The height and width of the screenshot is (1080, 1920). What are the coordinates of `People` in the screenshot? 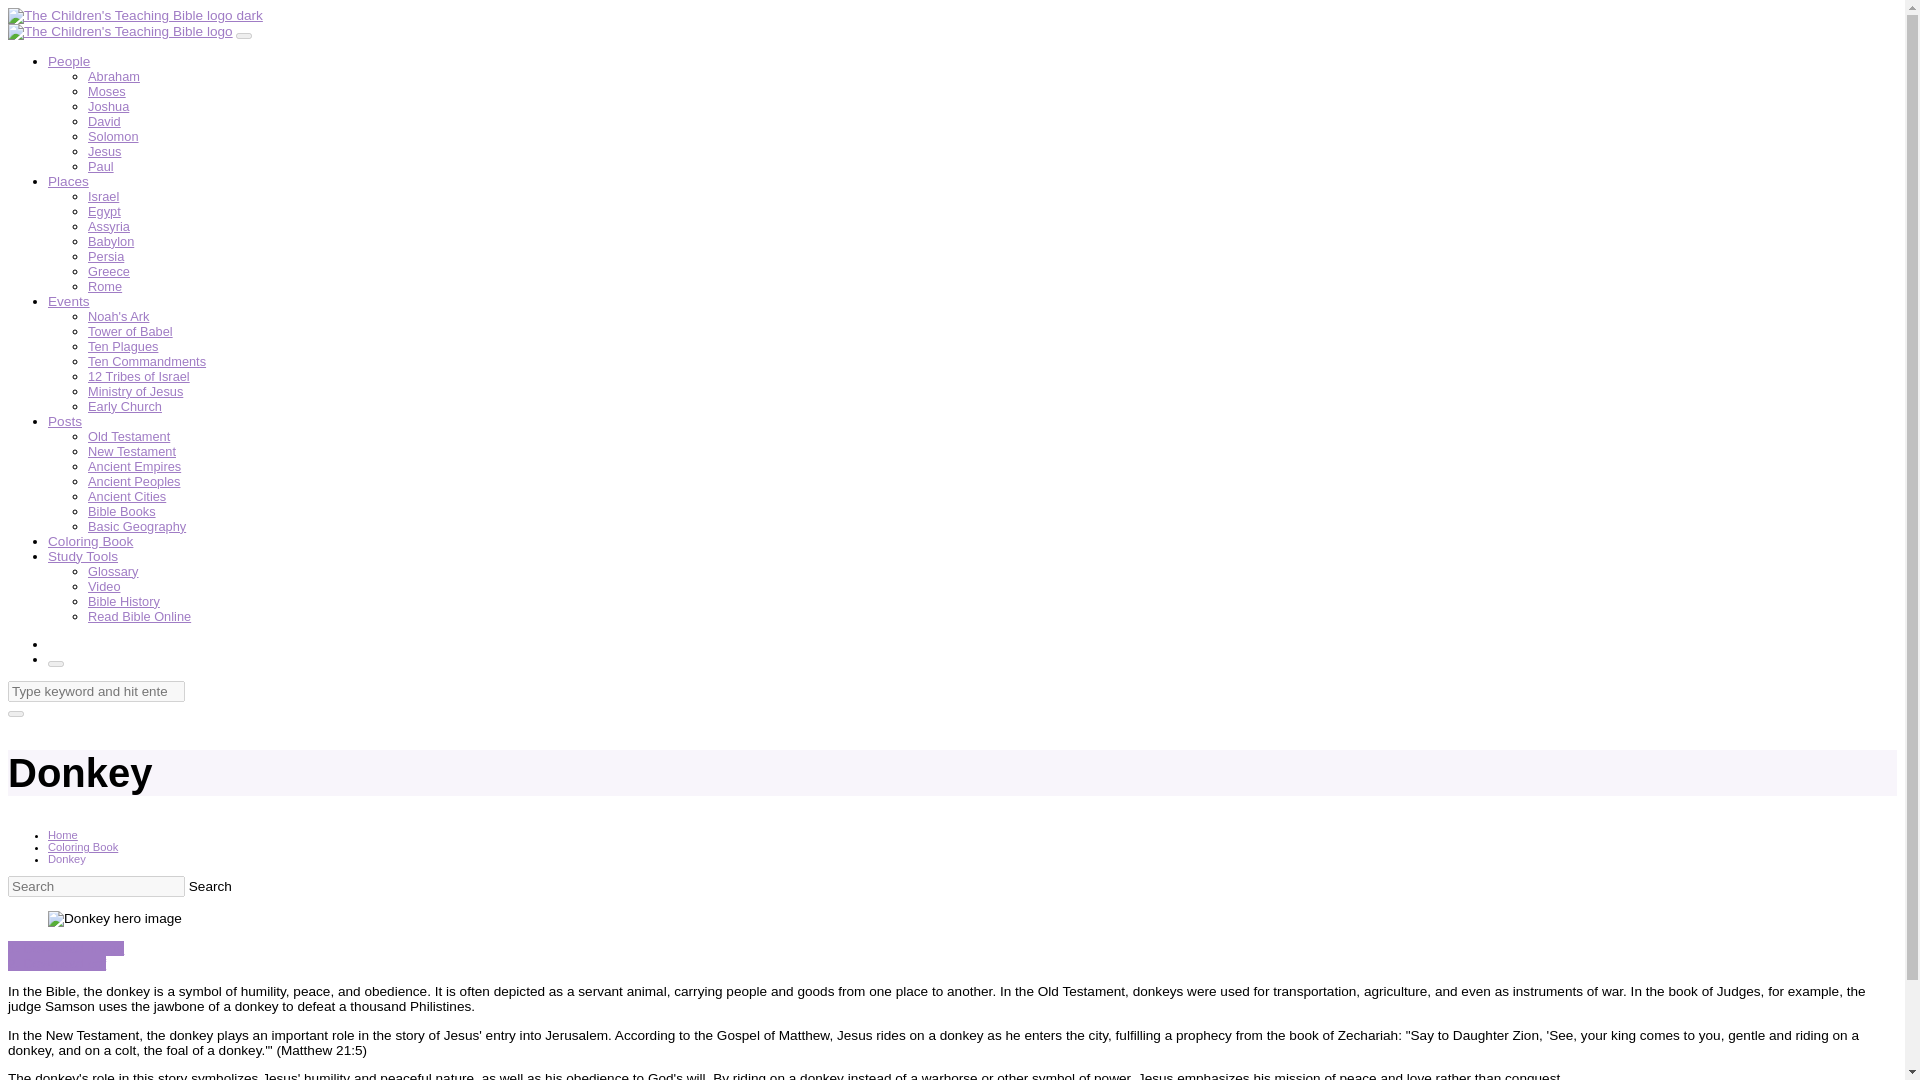 It's located at (69, 62).